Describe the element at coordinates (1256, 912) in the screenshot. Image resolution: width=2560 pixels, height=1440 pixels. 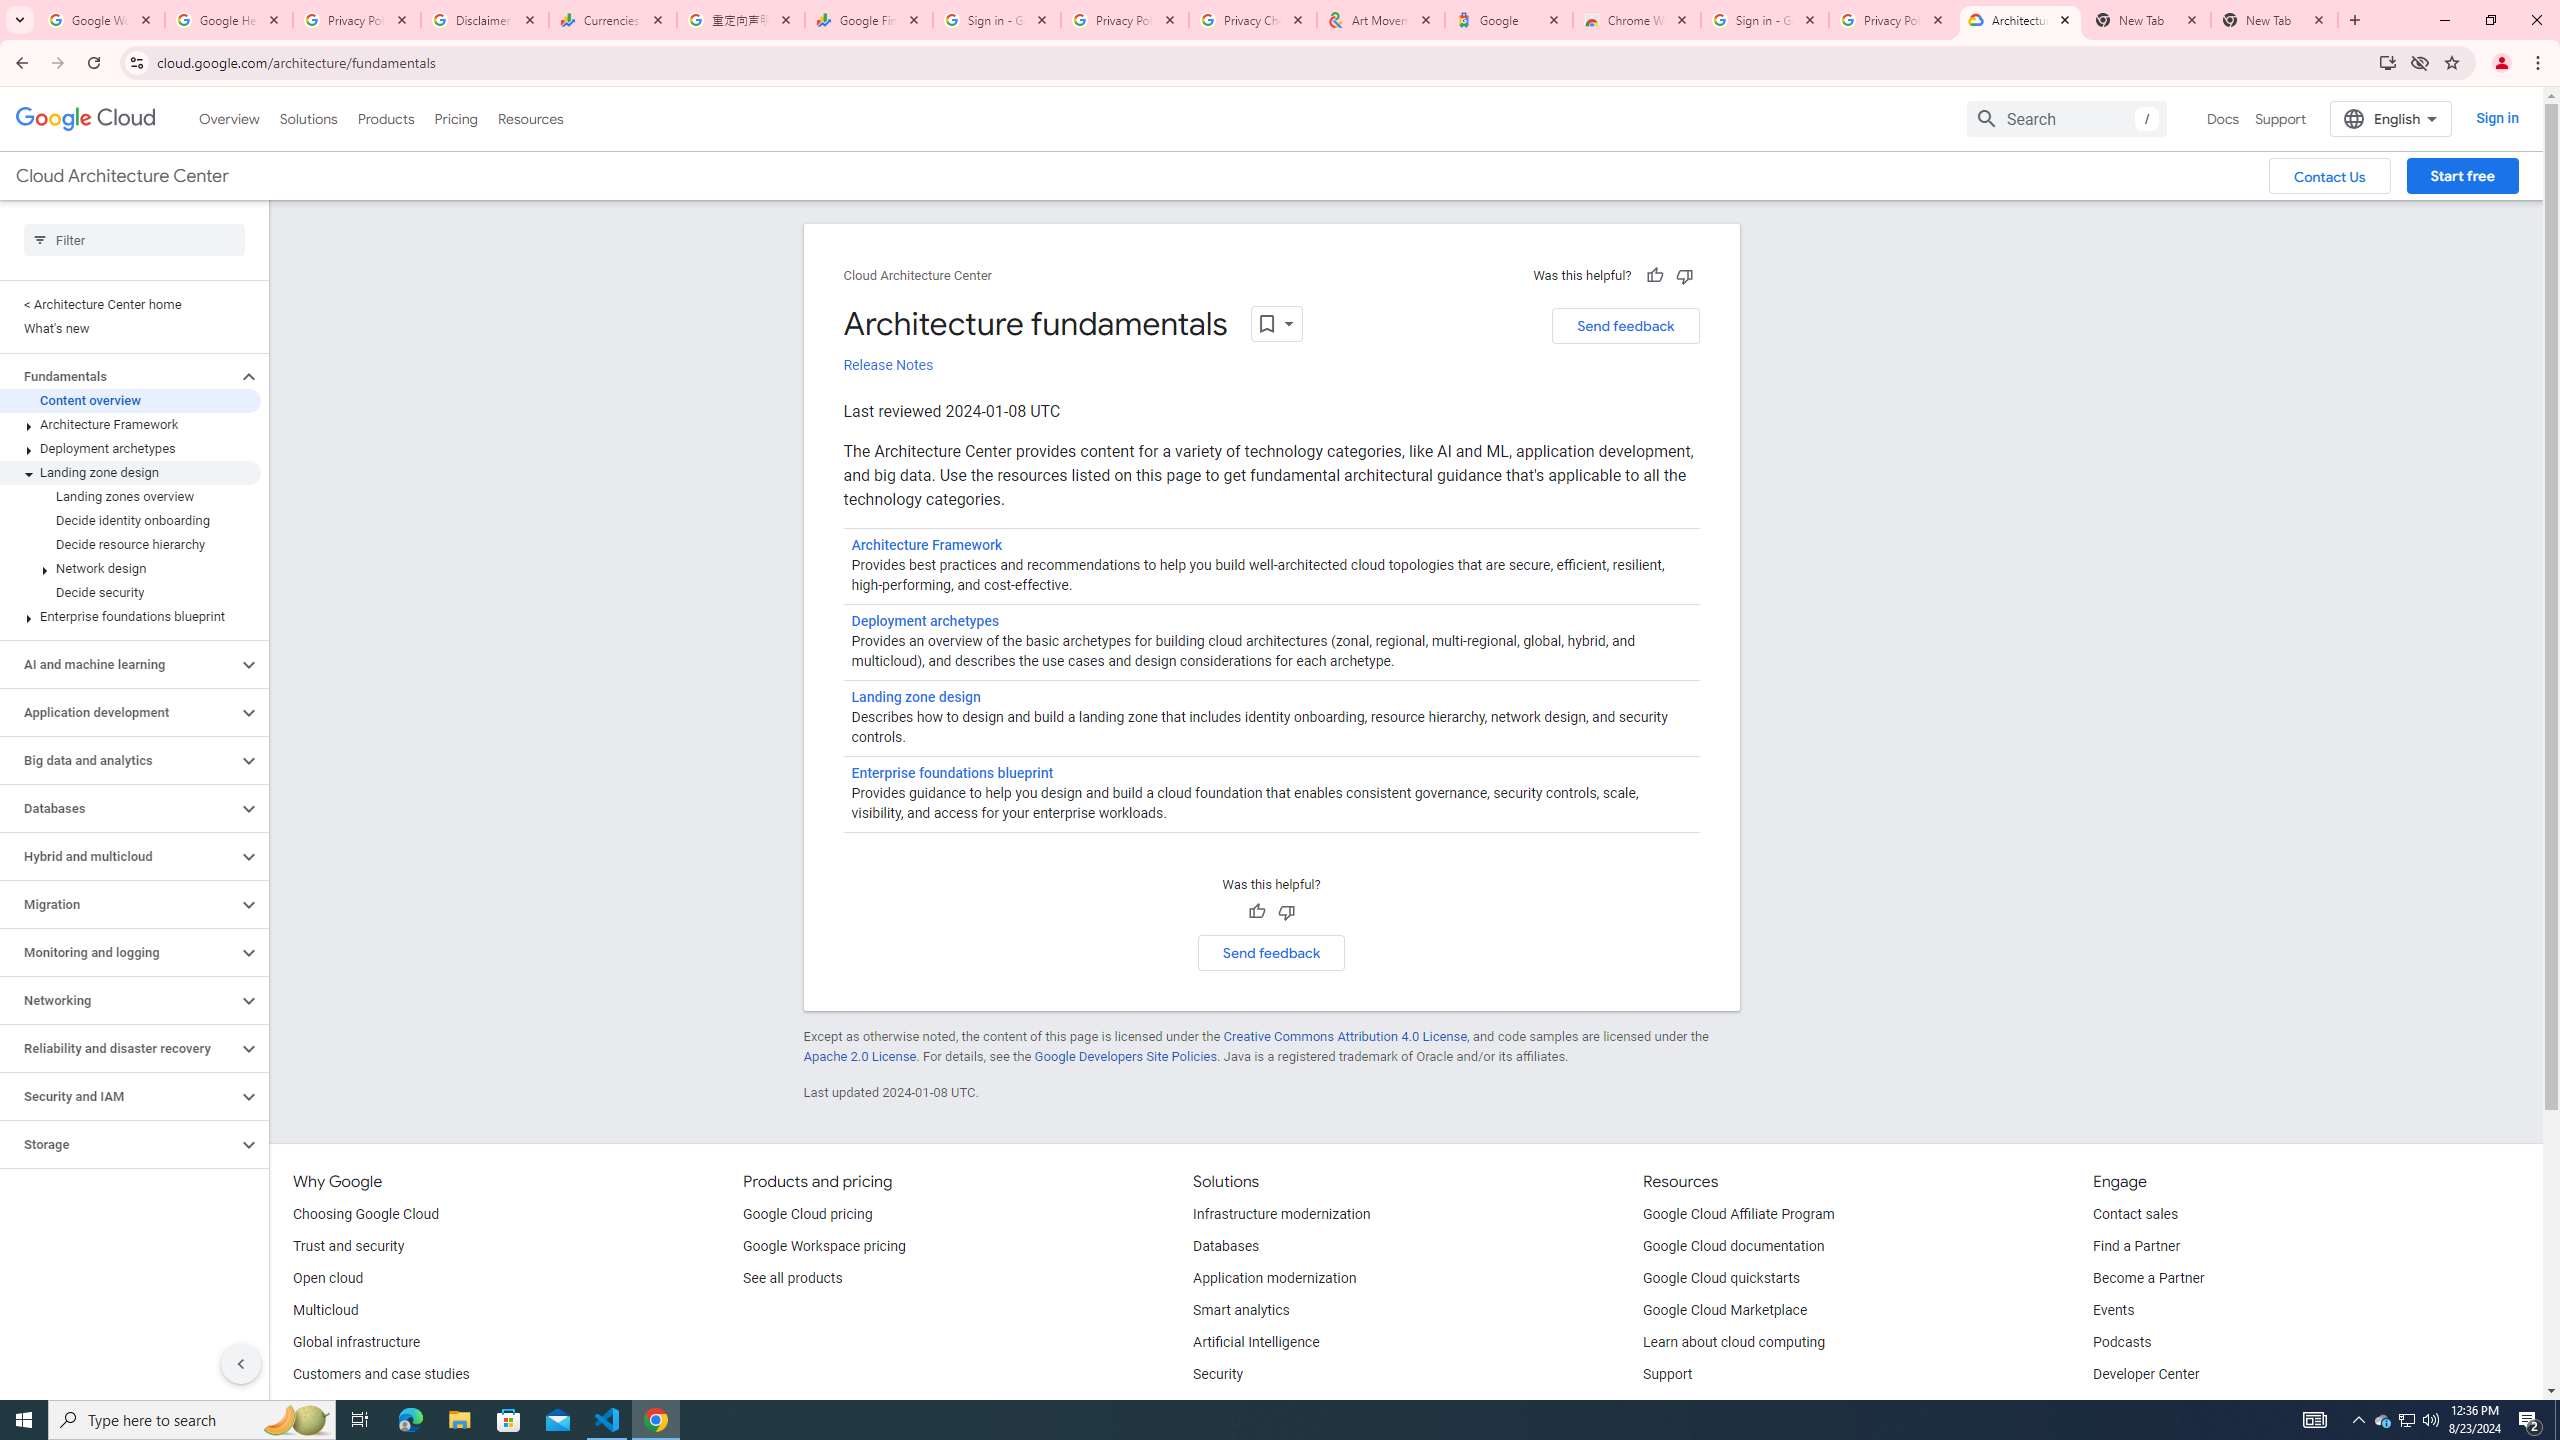
I see `Helpful` at that location.